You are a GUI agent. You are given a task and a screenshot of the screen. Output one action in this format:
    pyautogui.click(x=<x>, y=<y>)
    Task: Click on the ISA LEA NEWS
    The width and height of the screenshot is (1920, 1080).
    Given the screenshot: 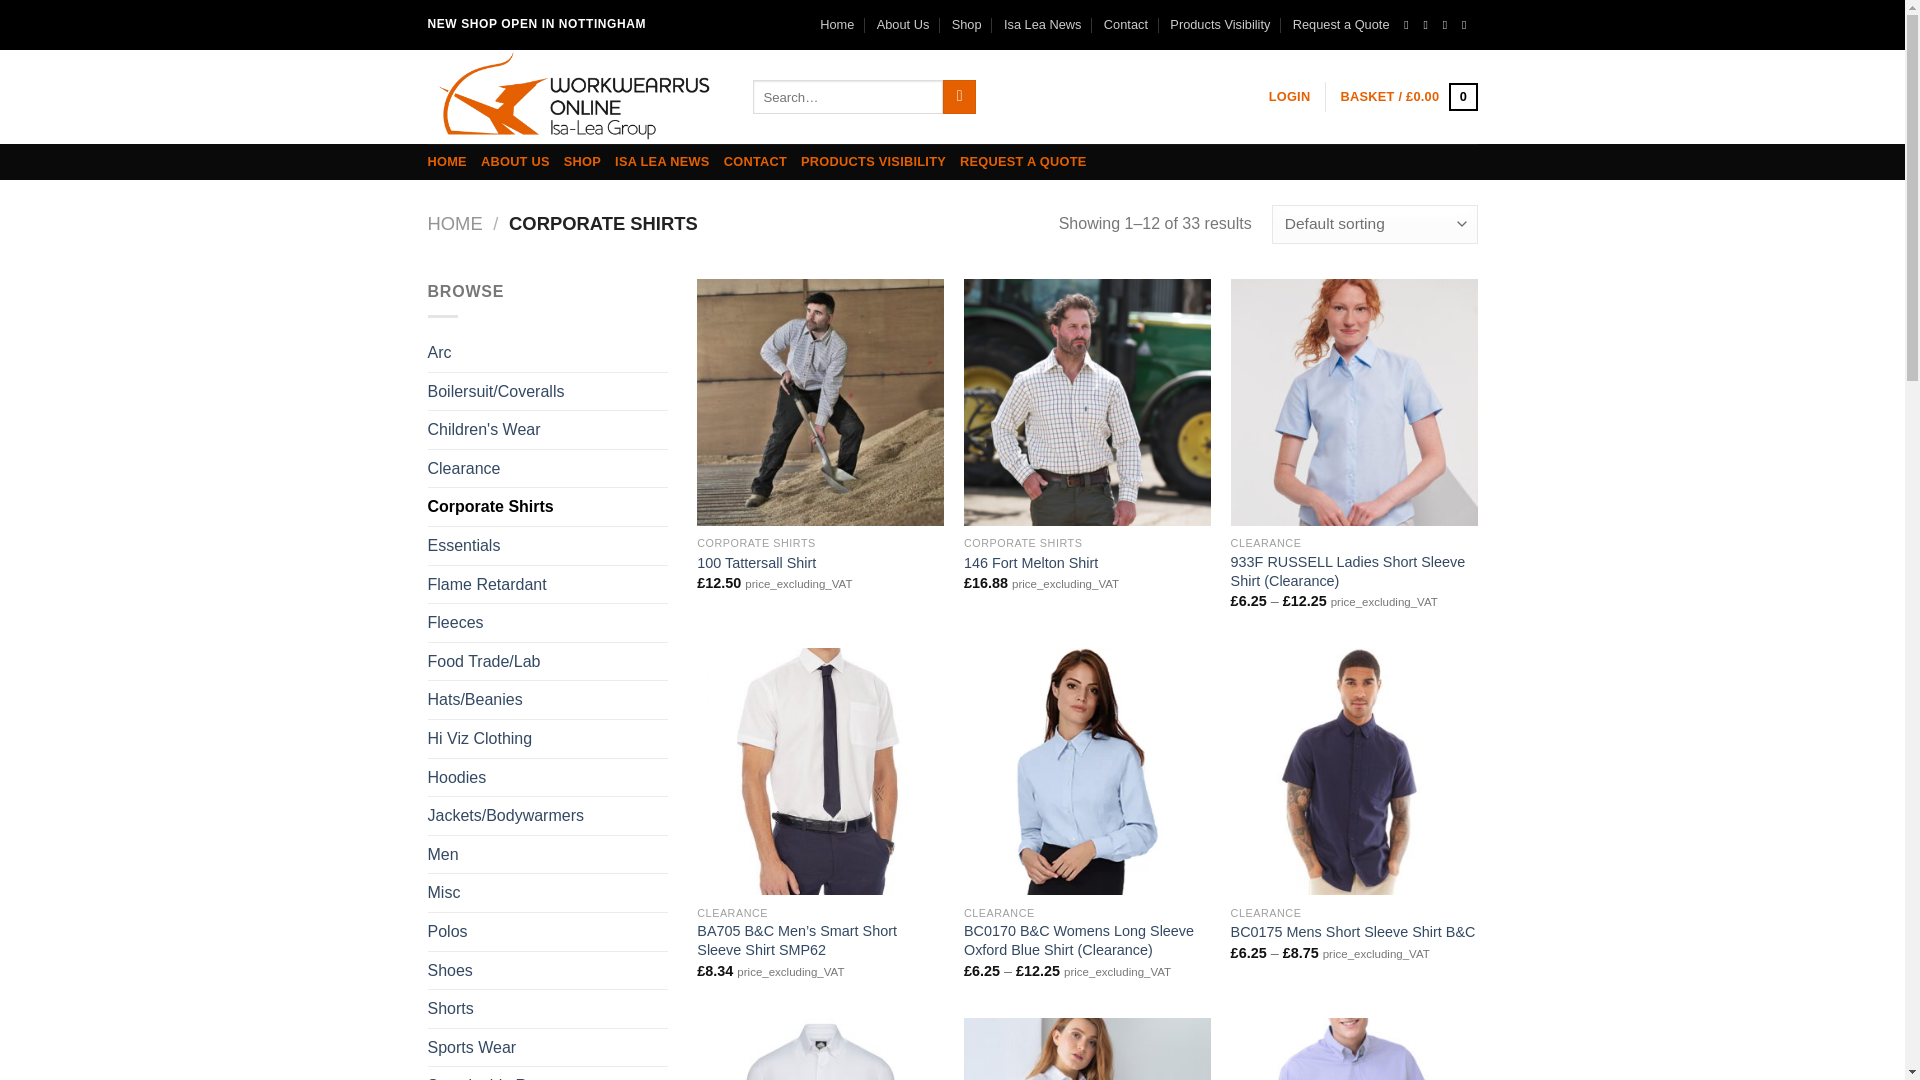 What is the action you would take?
    pyautogui.click(x=662, y=162)
    